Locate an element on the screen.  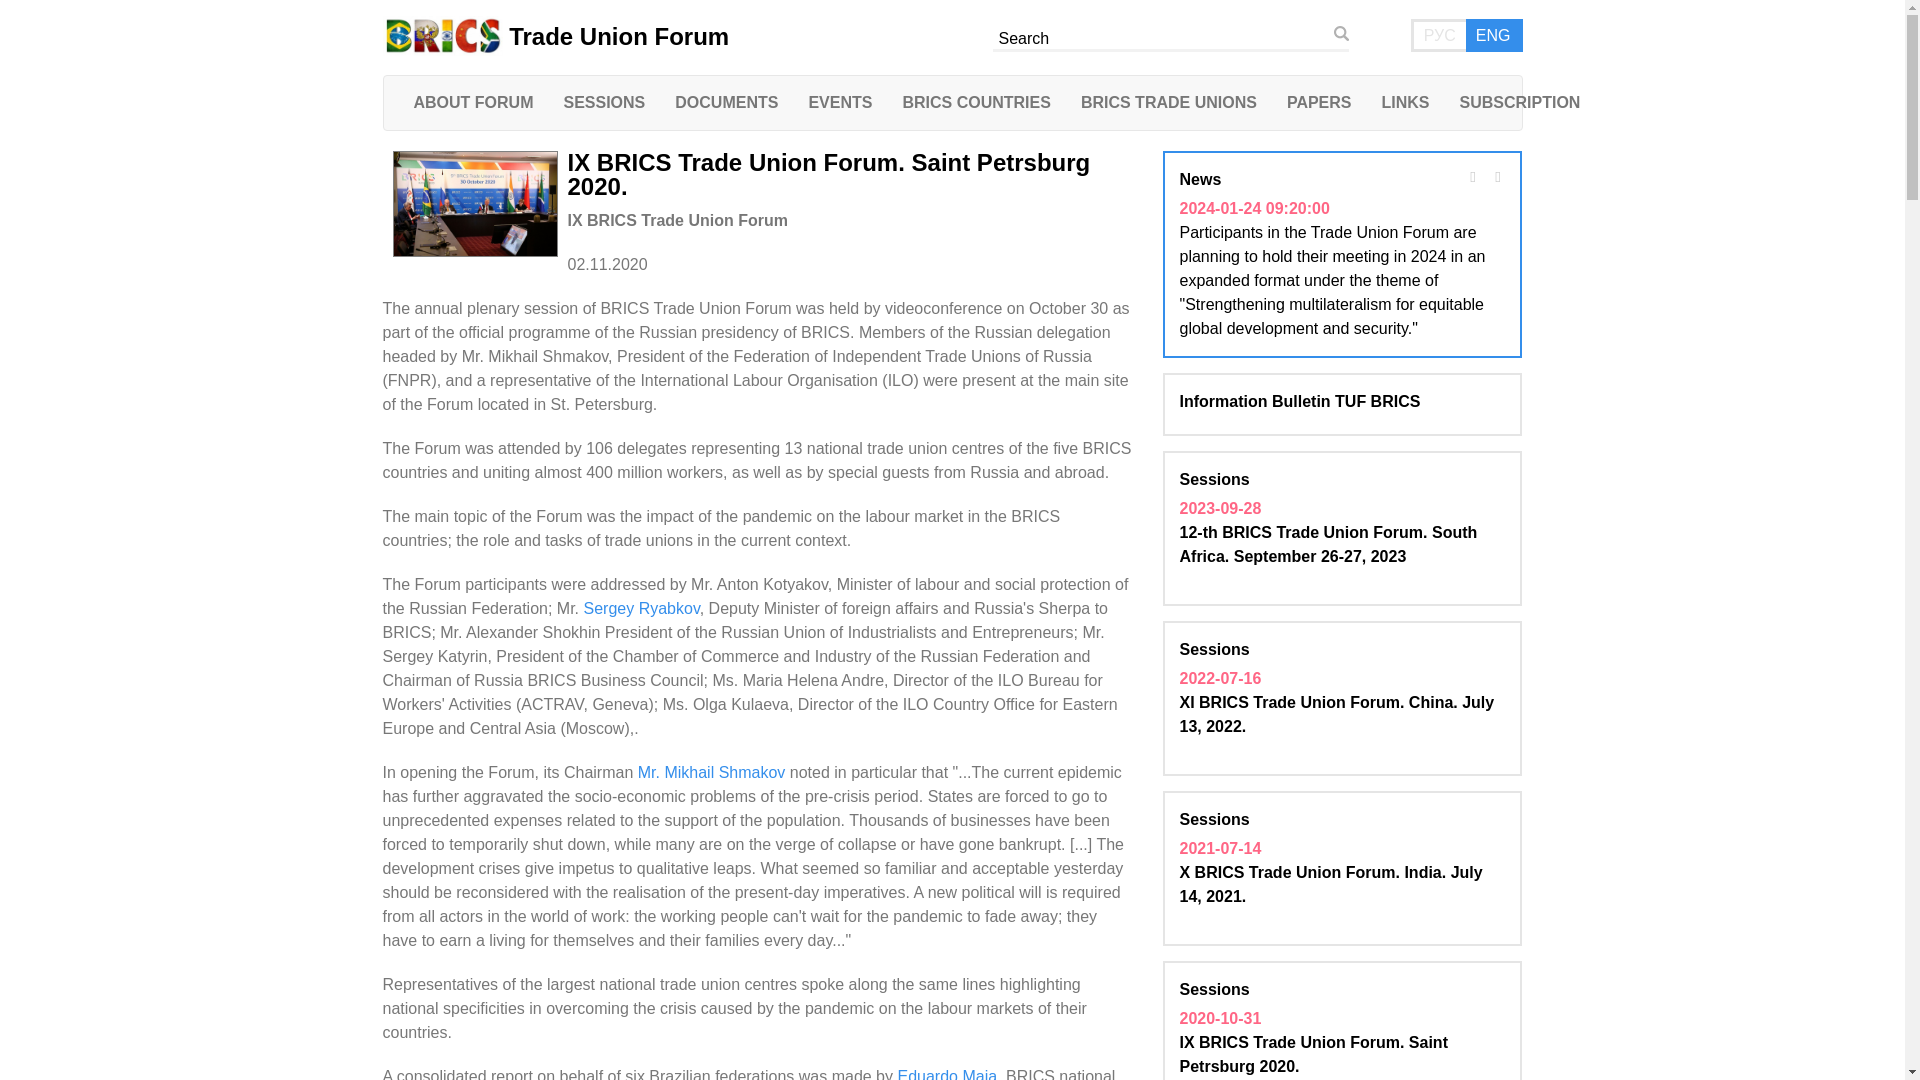
BRICS COUNTRIES is located at coordinates (976, 102).